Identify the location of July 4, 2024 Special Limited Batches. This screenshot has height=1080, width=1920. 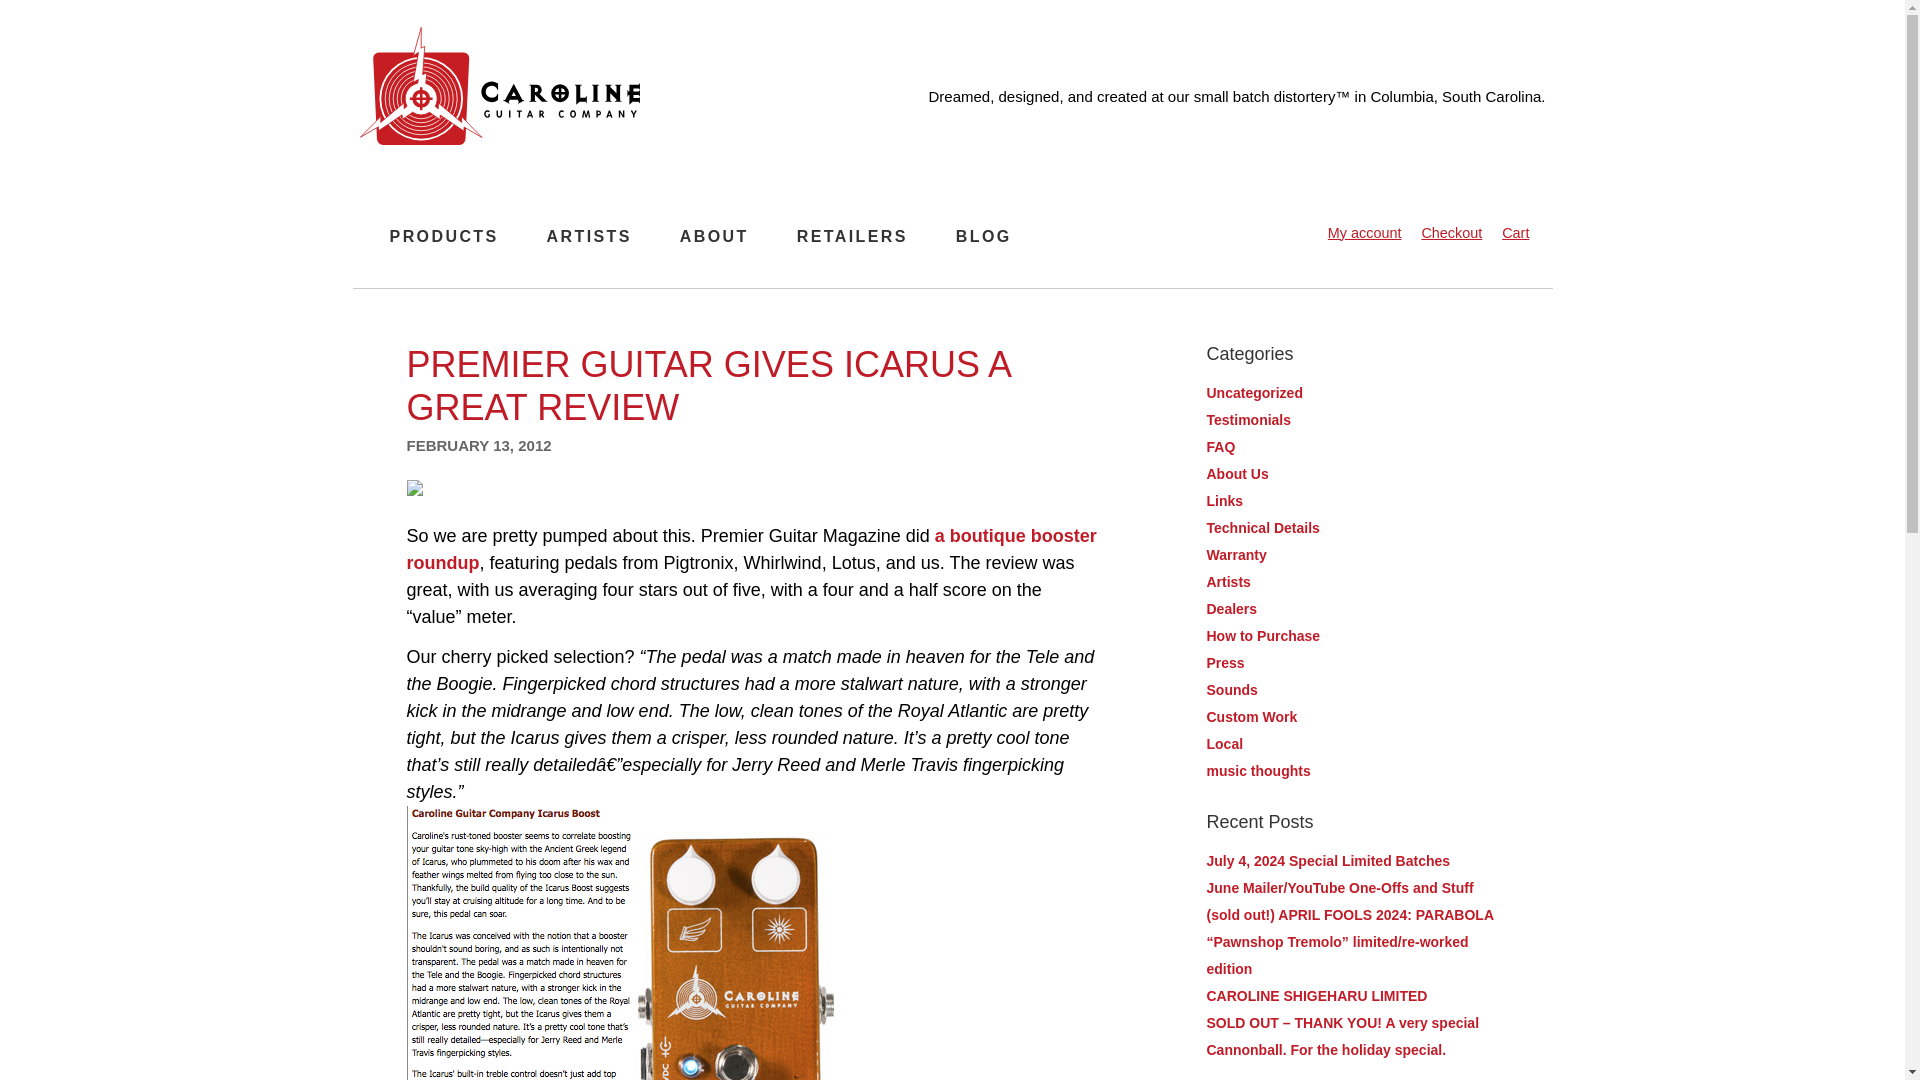
(1327, 860).